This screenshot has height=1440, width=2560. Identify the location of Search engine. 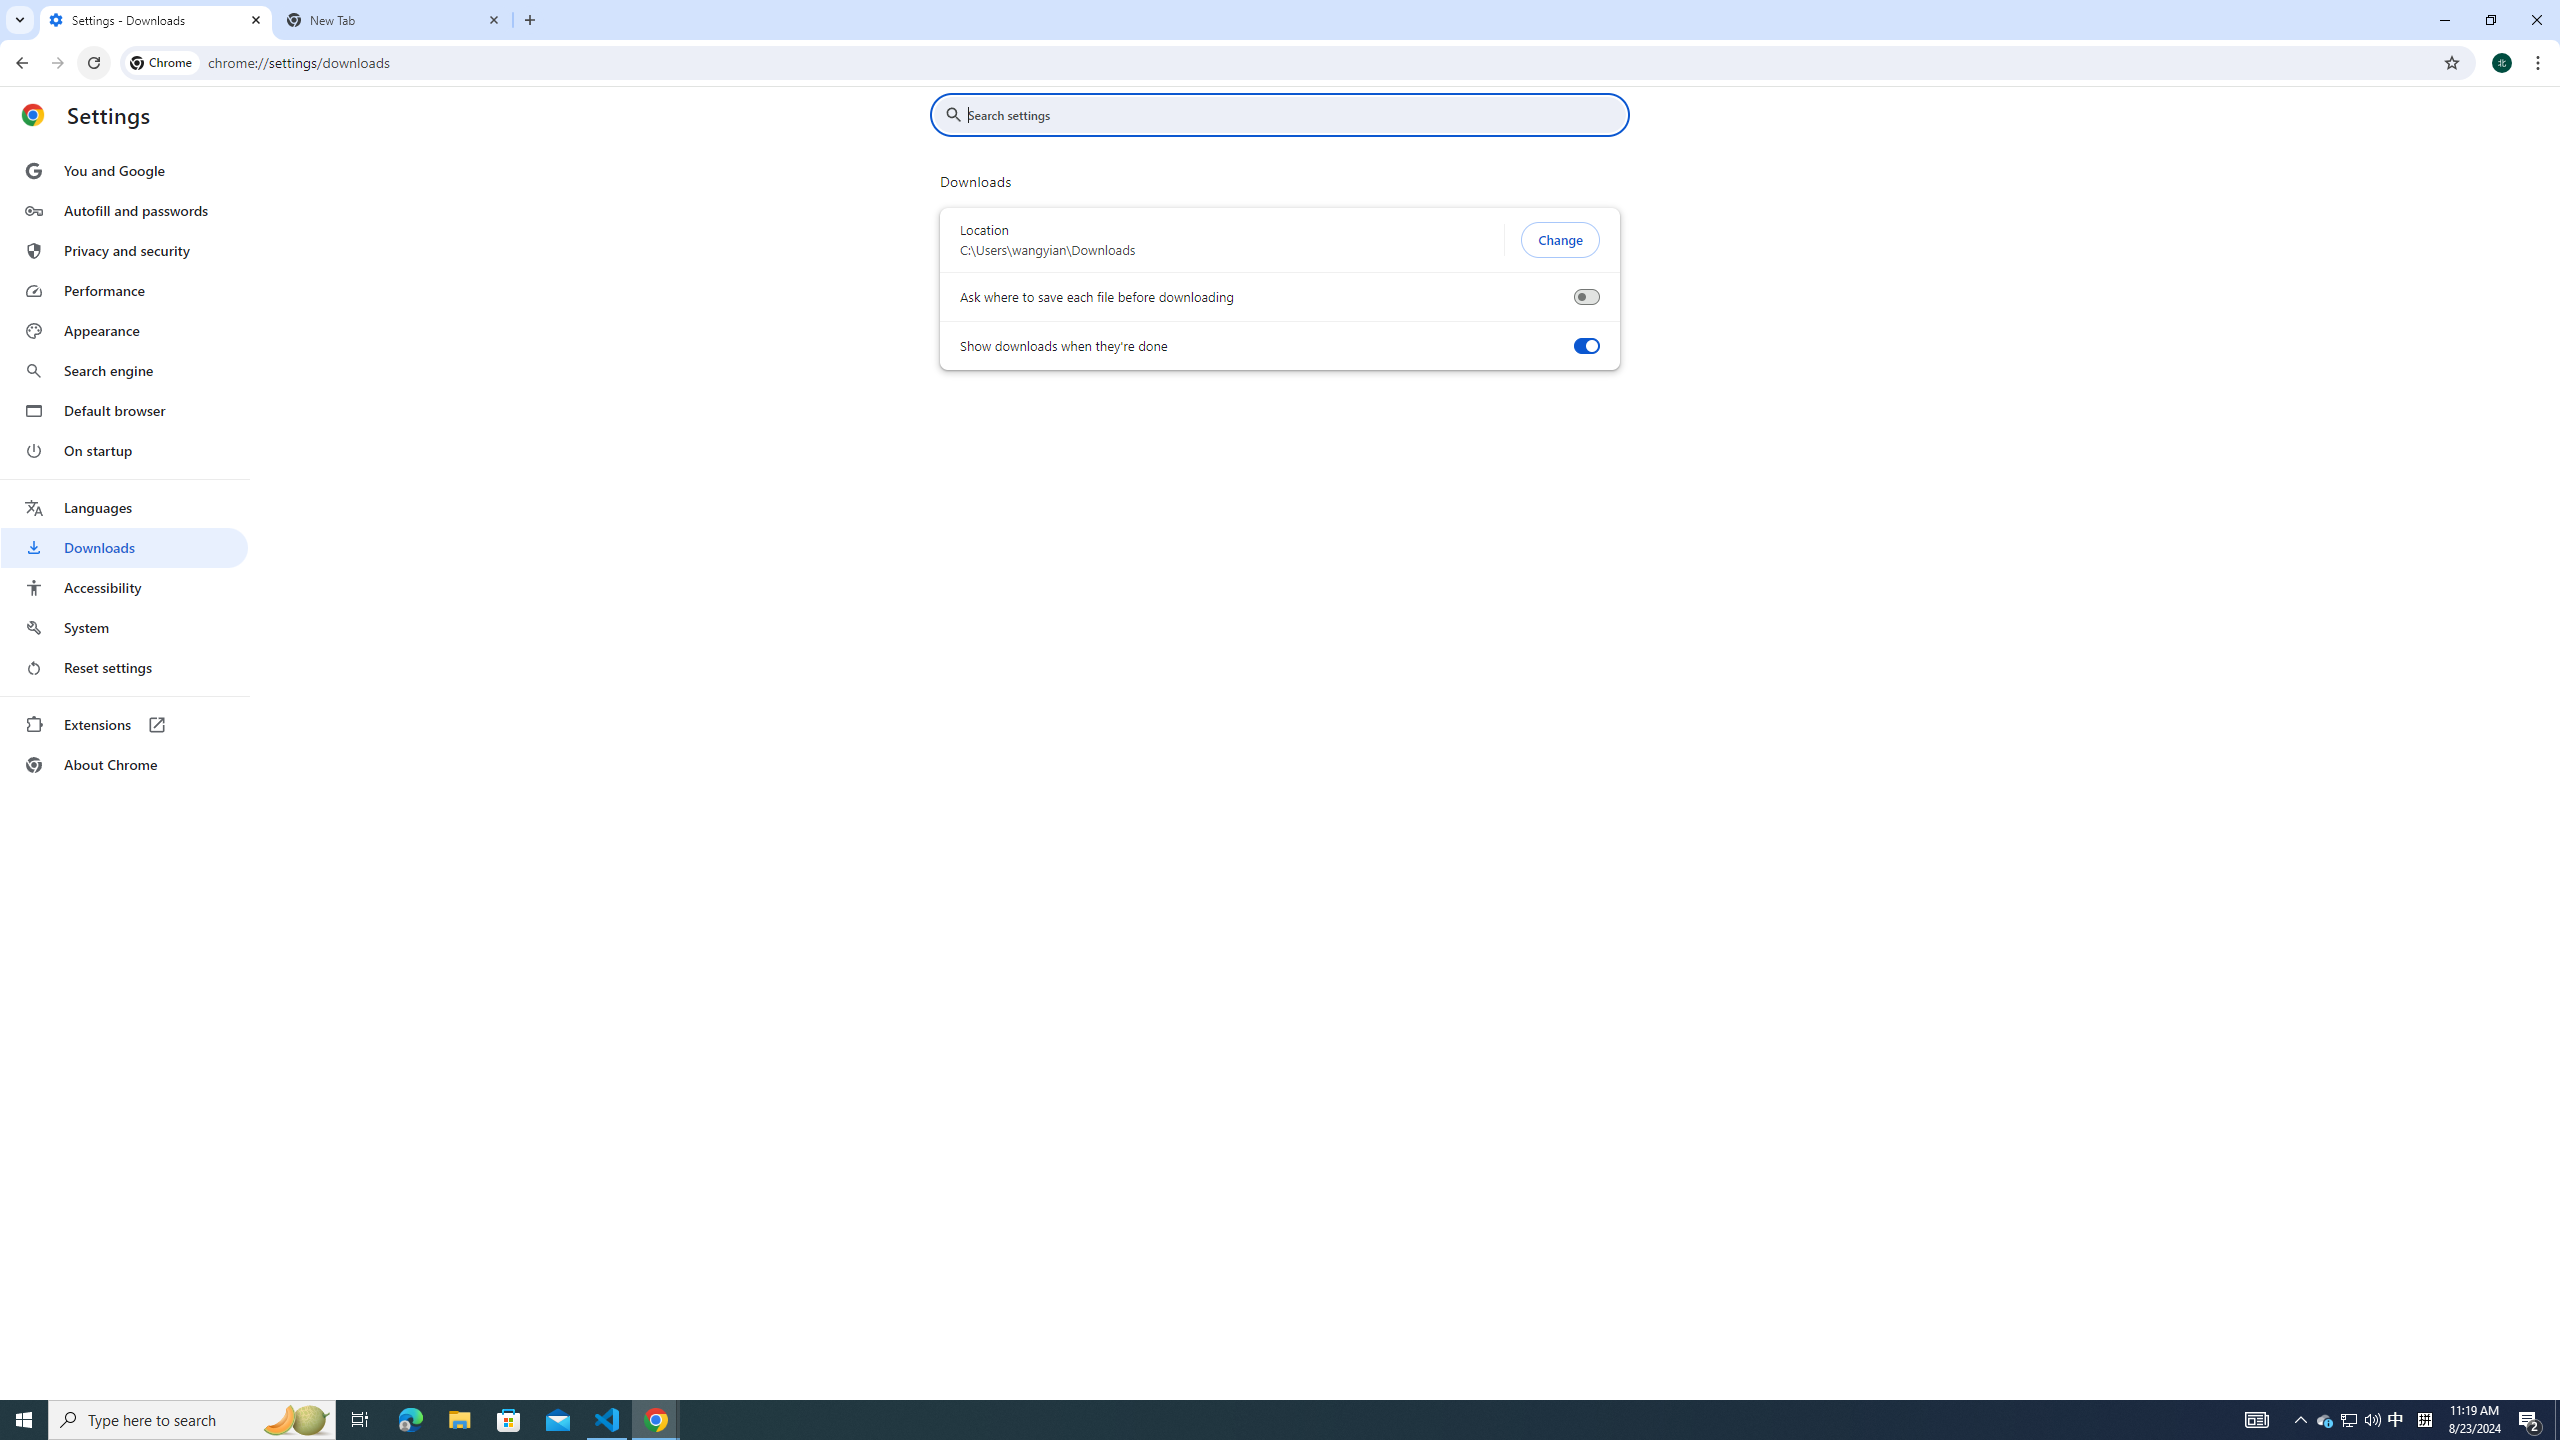
(124, 371).